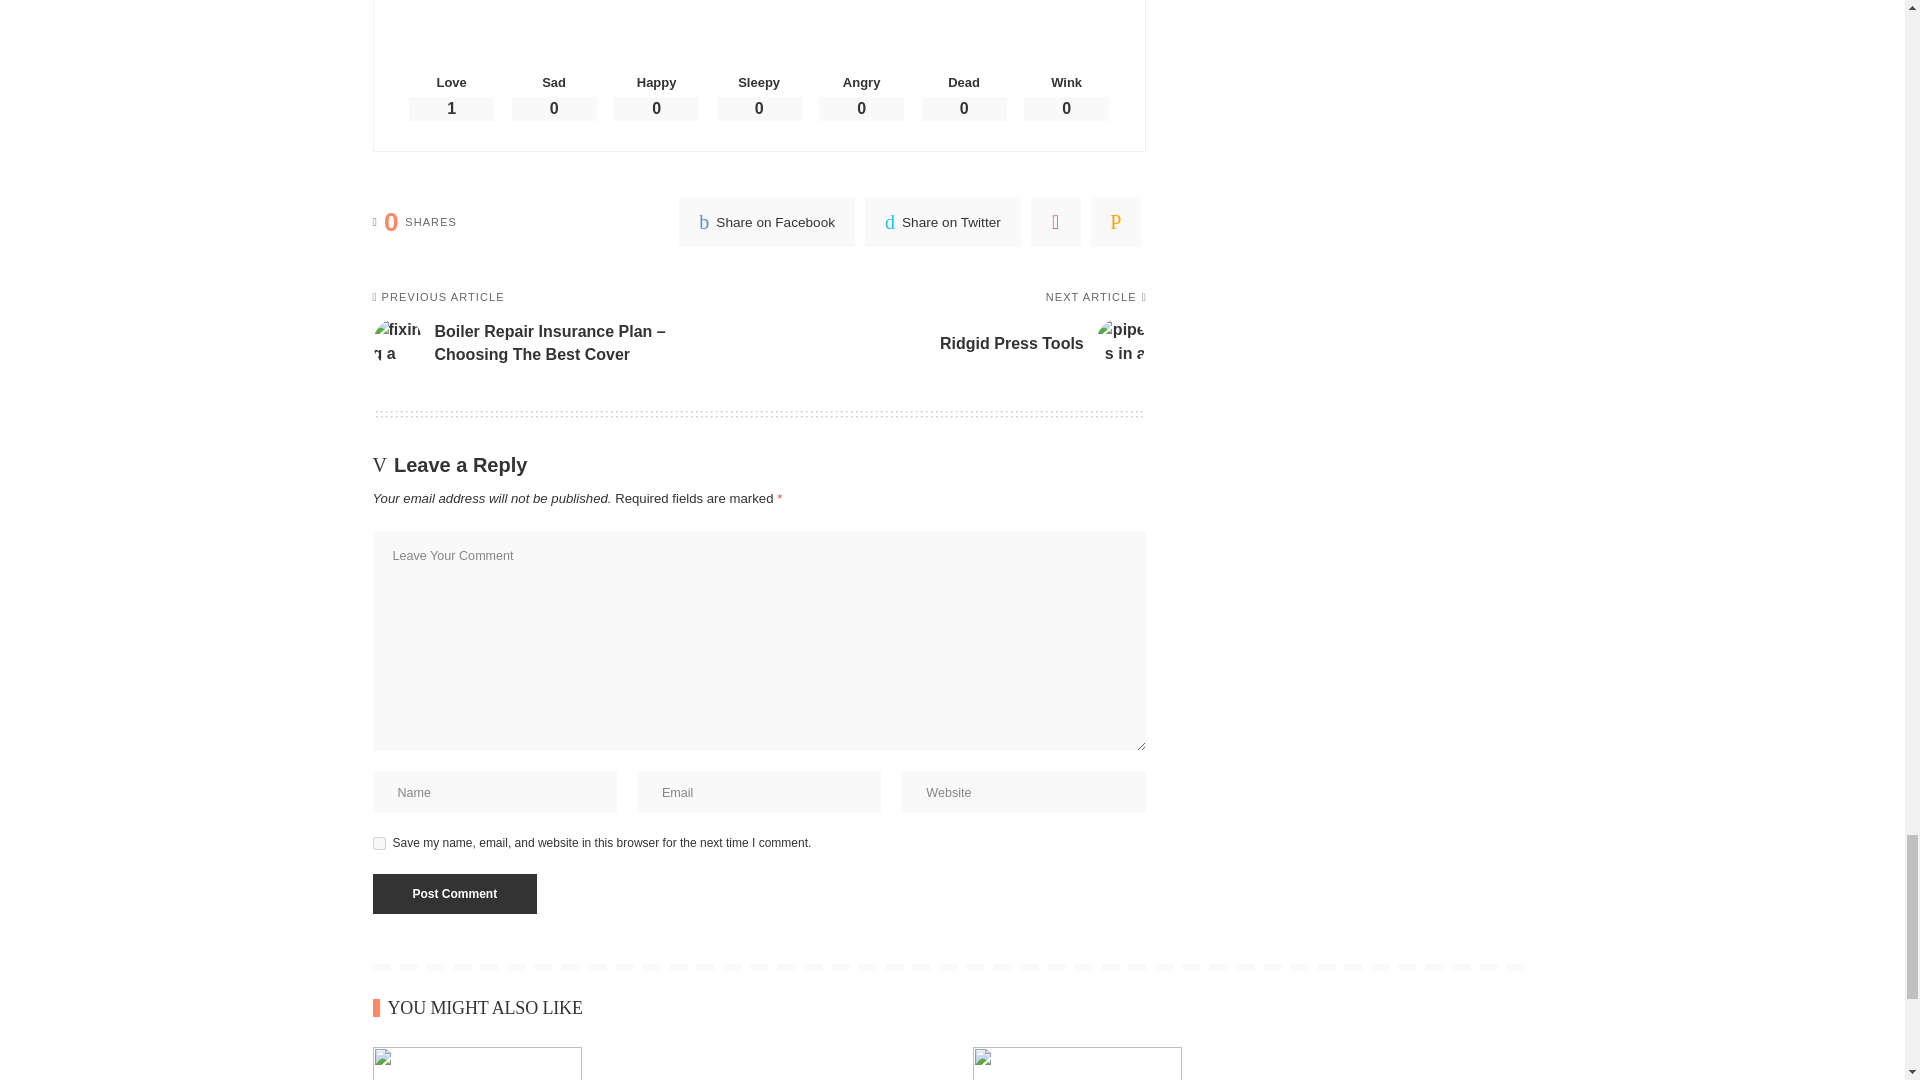  What do you see at coordinates (378, 843) in the screenshot?
I see `yes` at bounding box center [378, 843].